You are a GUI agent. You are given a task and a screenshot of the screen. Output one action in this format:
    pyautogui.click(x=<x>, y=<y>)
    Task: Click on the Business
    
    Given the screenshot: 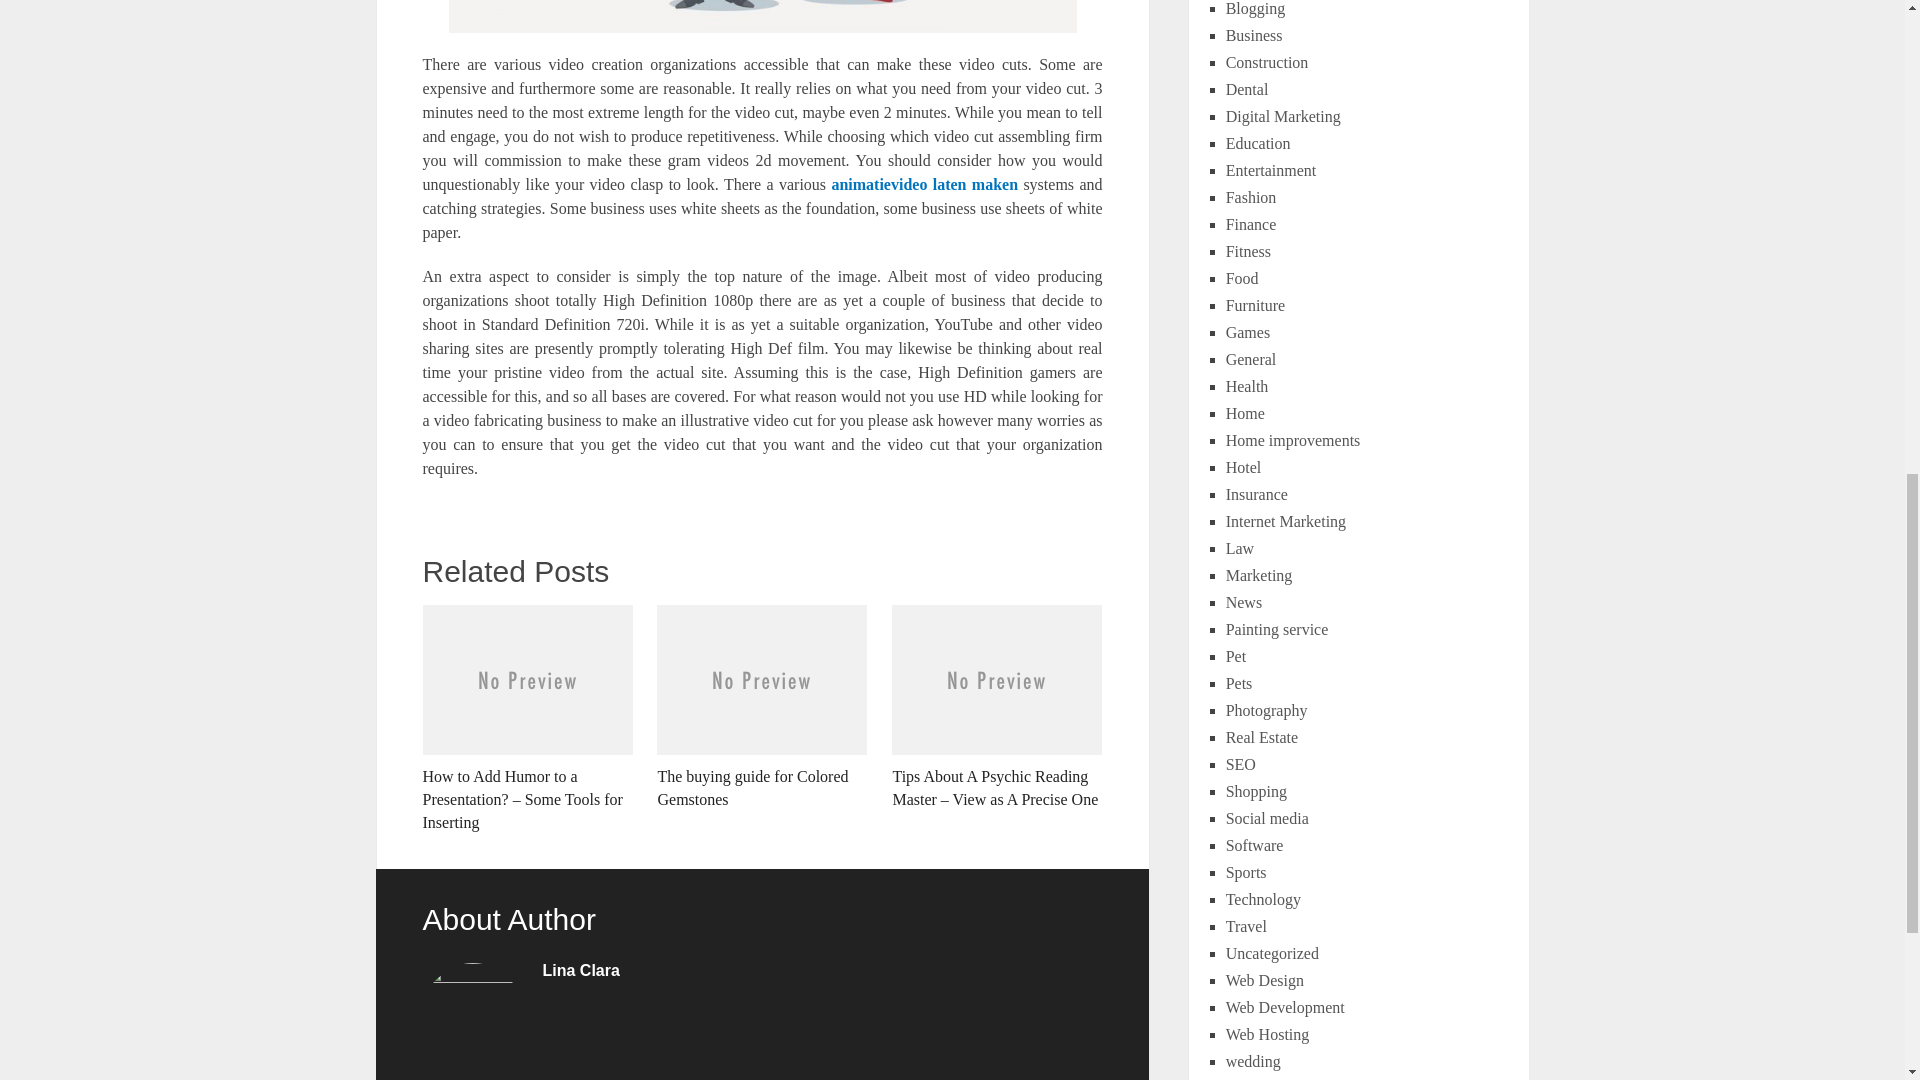 What is the action you would take?
    pyautogui.click(x=1254, y=36)
    